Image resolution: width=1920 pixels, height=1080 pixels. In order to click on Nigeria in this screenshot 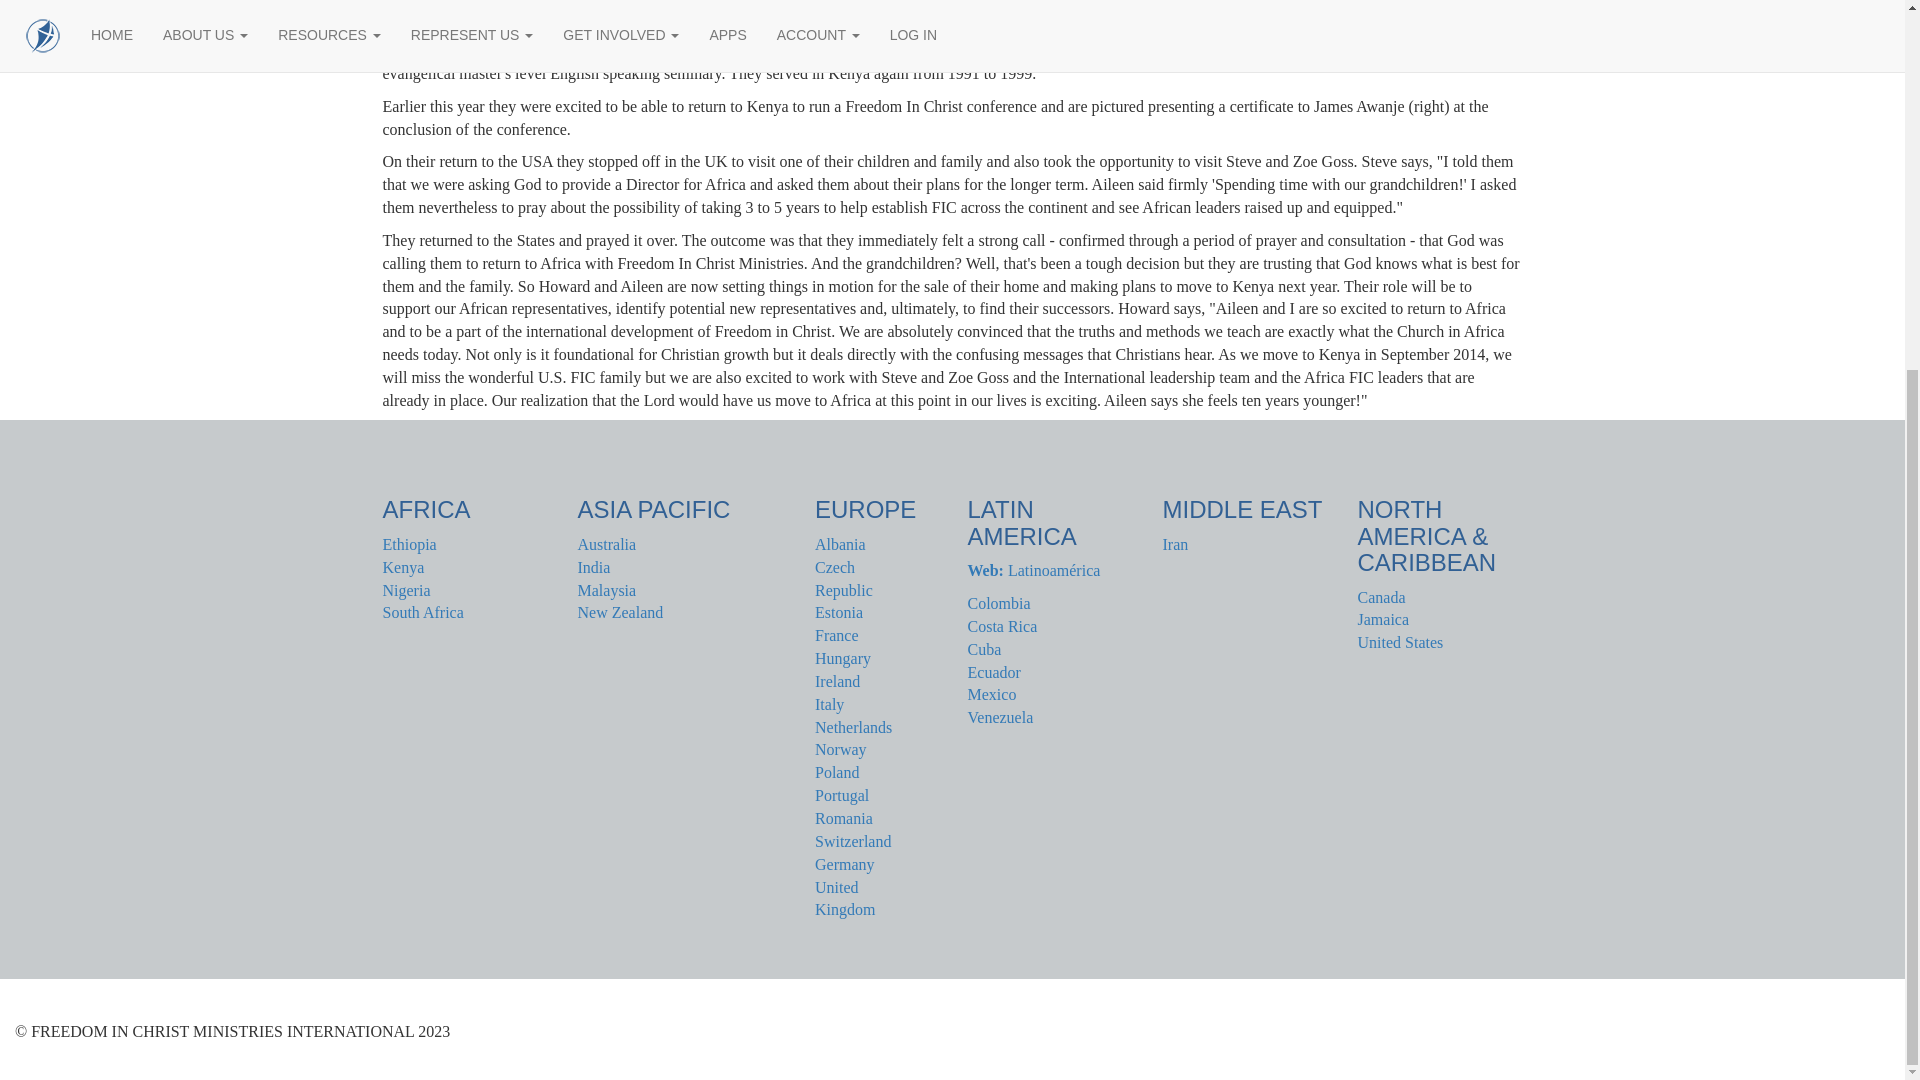, I will do `click(406, 590)`.